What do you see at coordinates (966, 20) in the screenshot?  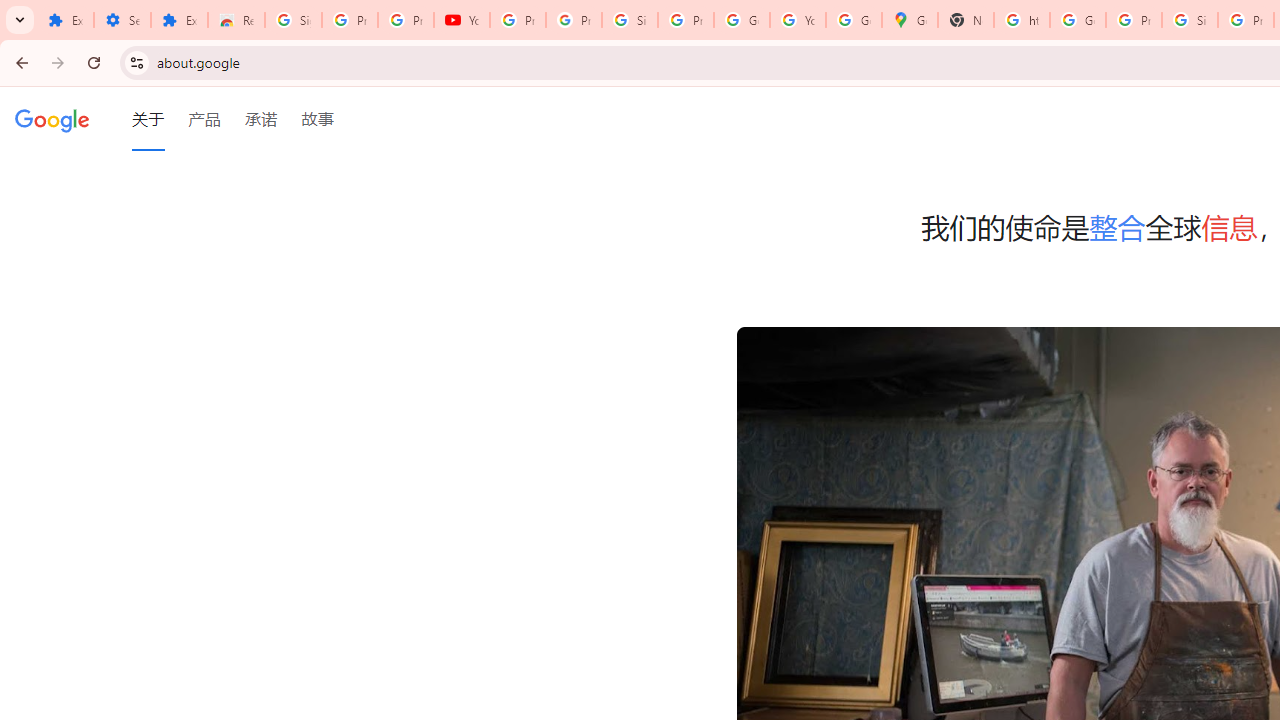 I see `New Tab` at bounding box center [966, 20].